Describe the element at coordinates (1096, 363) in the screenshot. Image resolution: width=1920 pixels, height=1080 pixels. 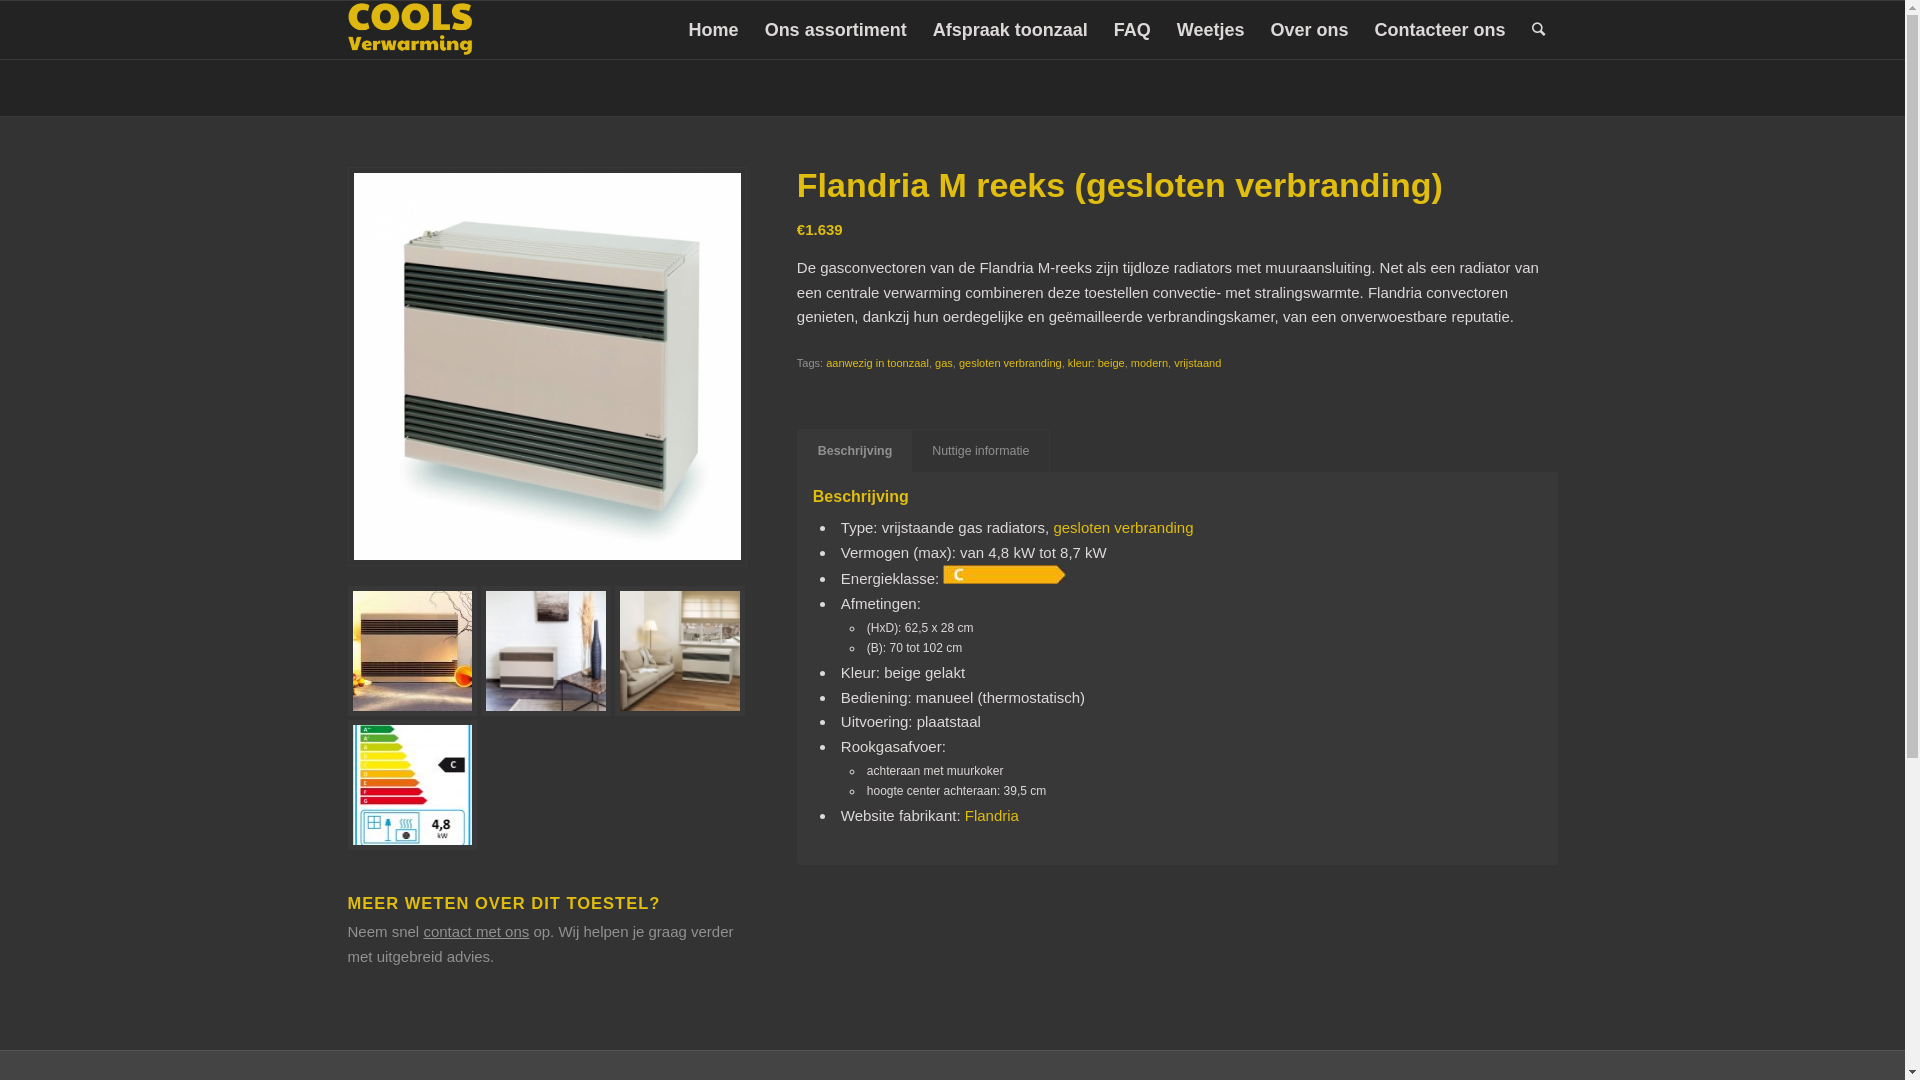
I see `kleur: beige` at that location.